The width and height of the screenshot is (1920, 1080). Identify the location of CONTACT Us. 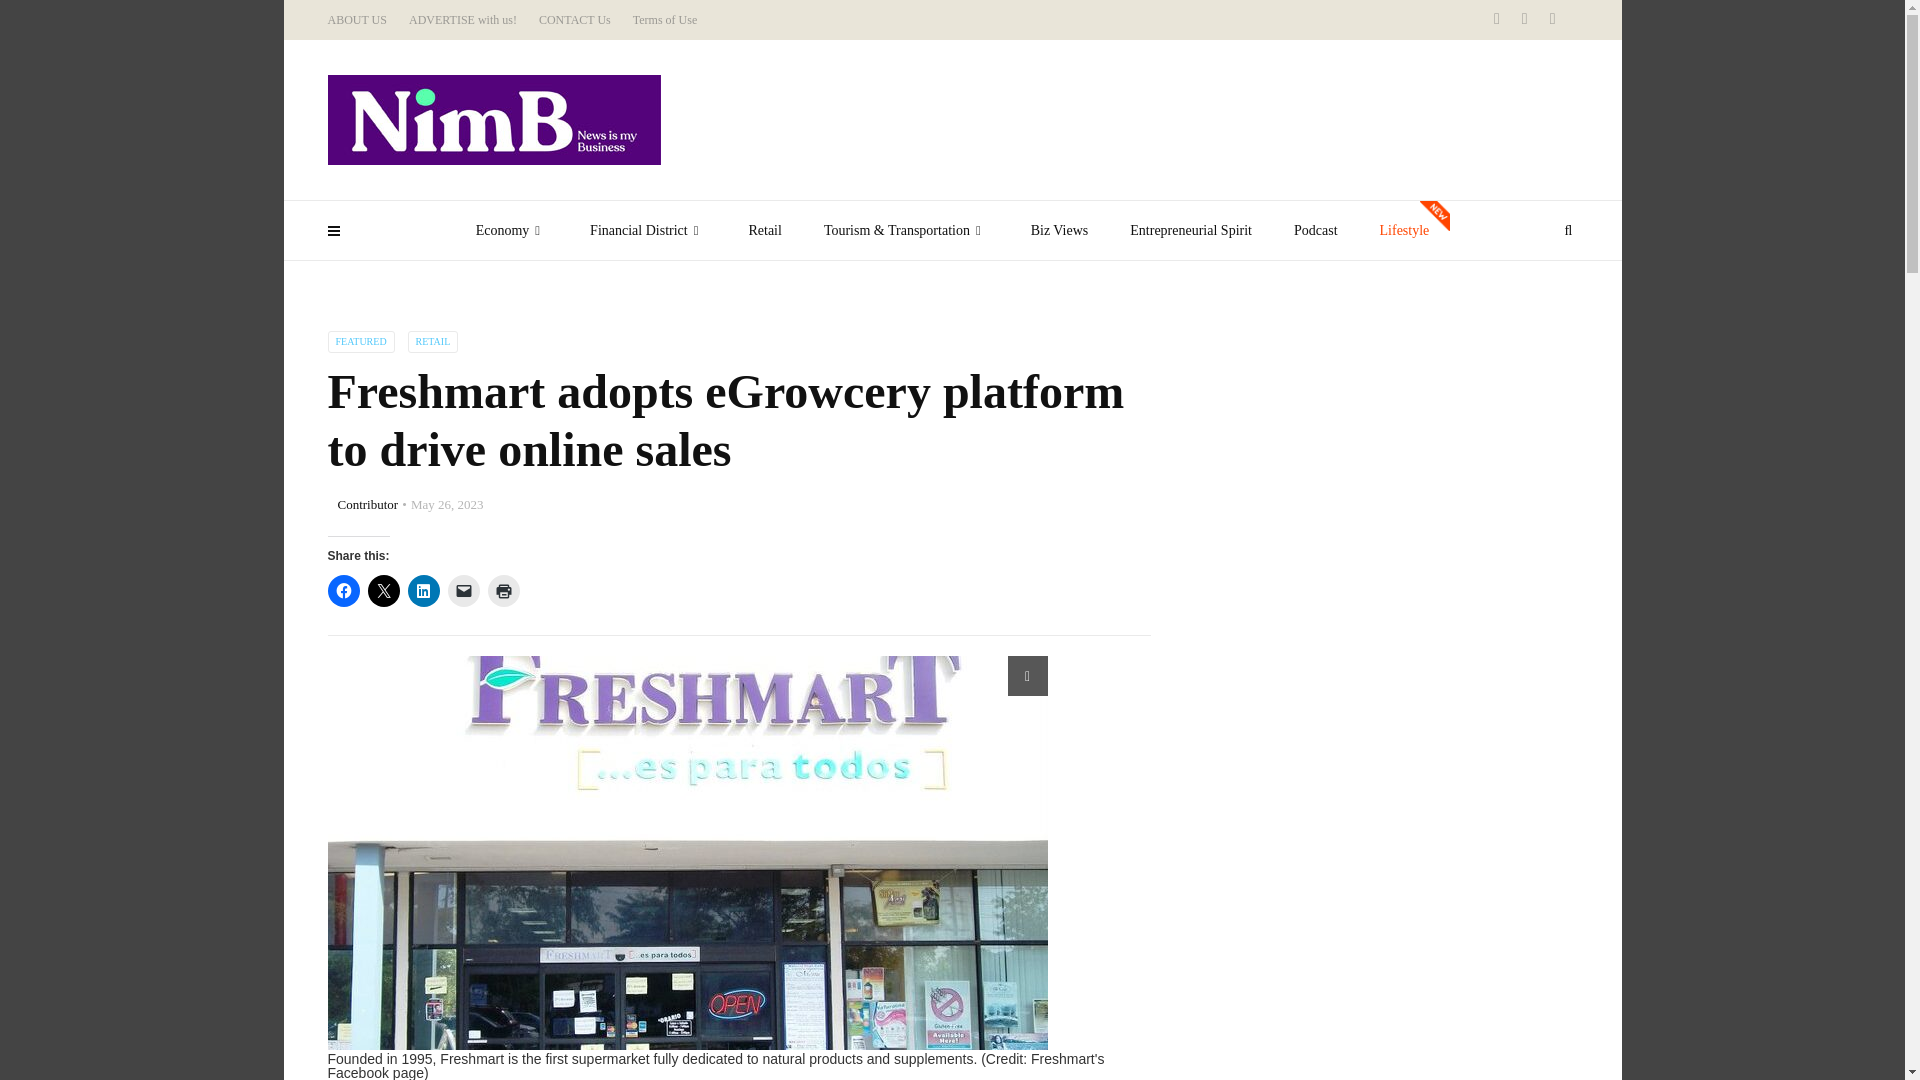
(574, 20).